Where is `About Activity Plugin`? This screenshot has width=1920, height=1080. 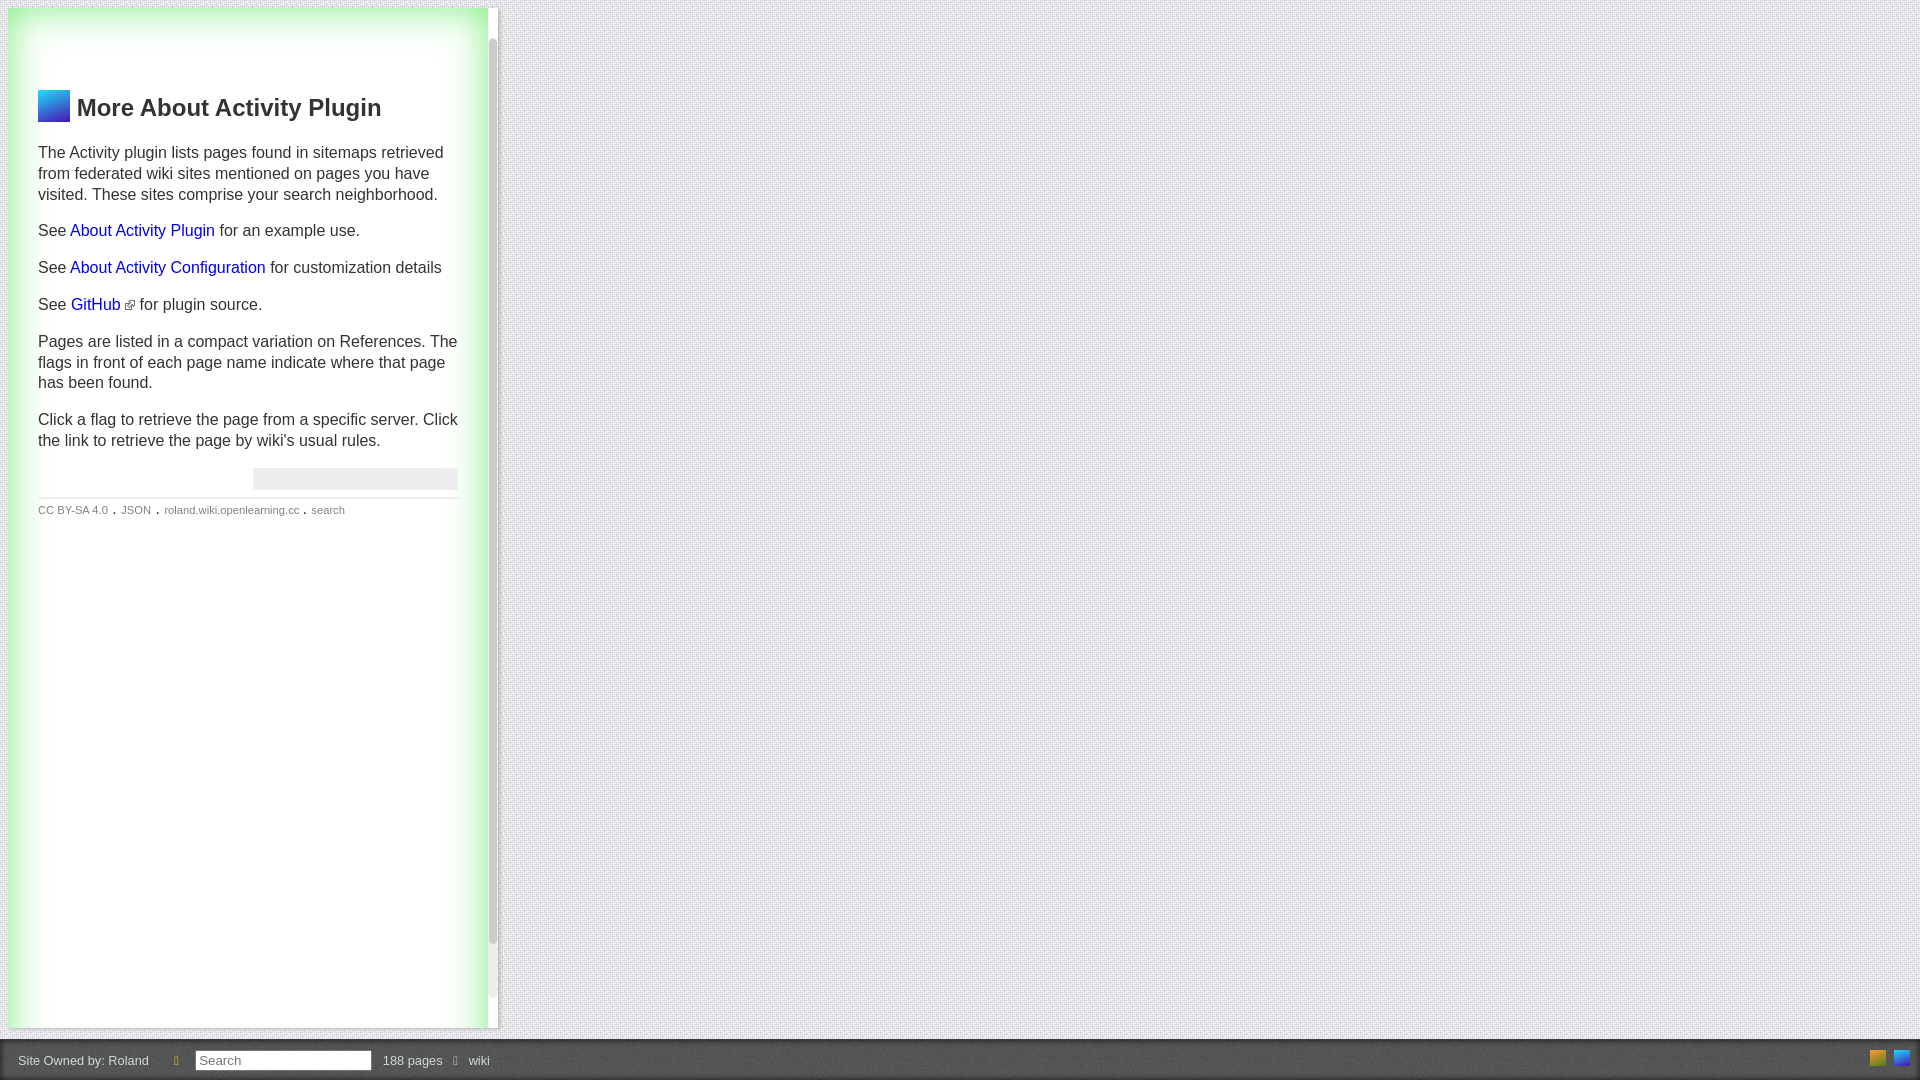
About Activity Plugin is located at coordinates (142, 230).